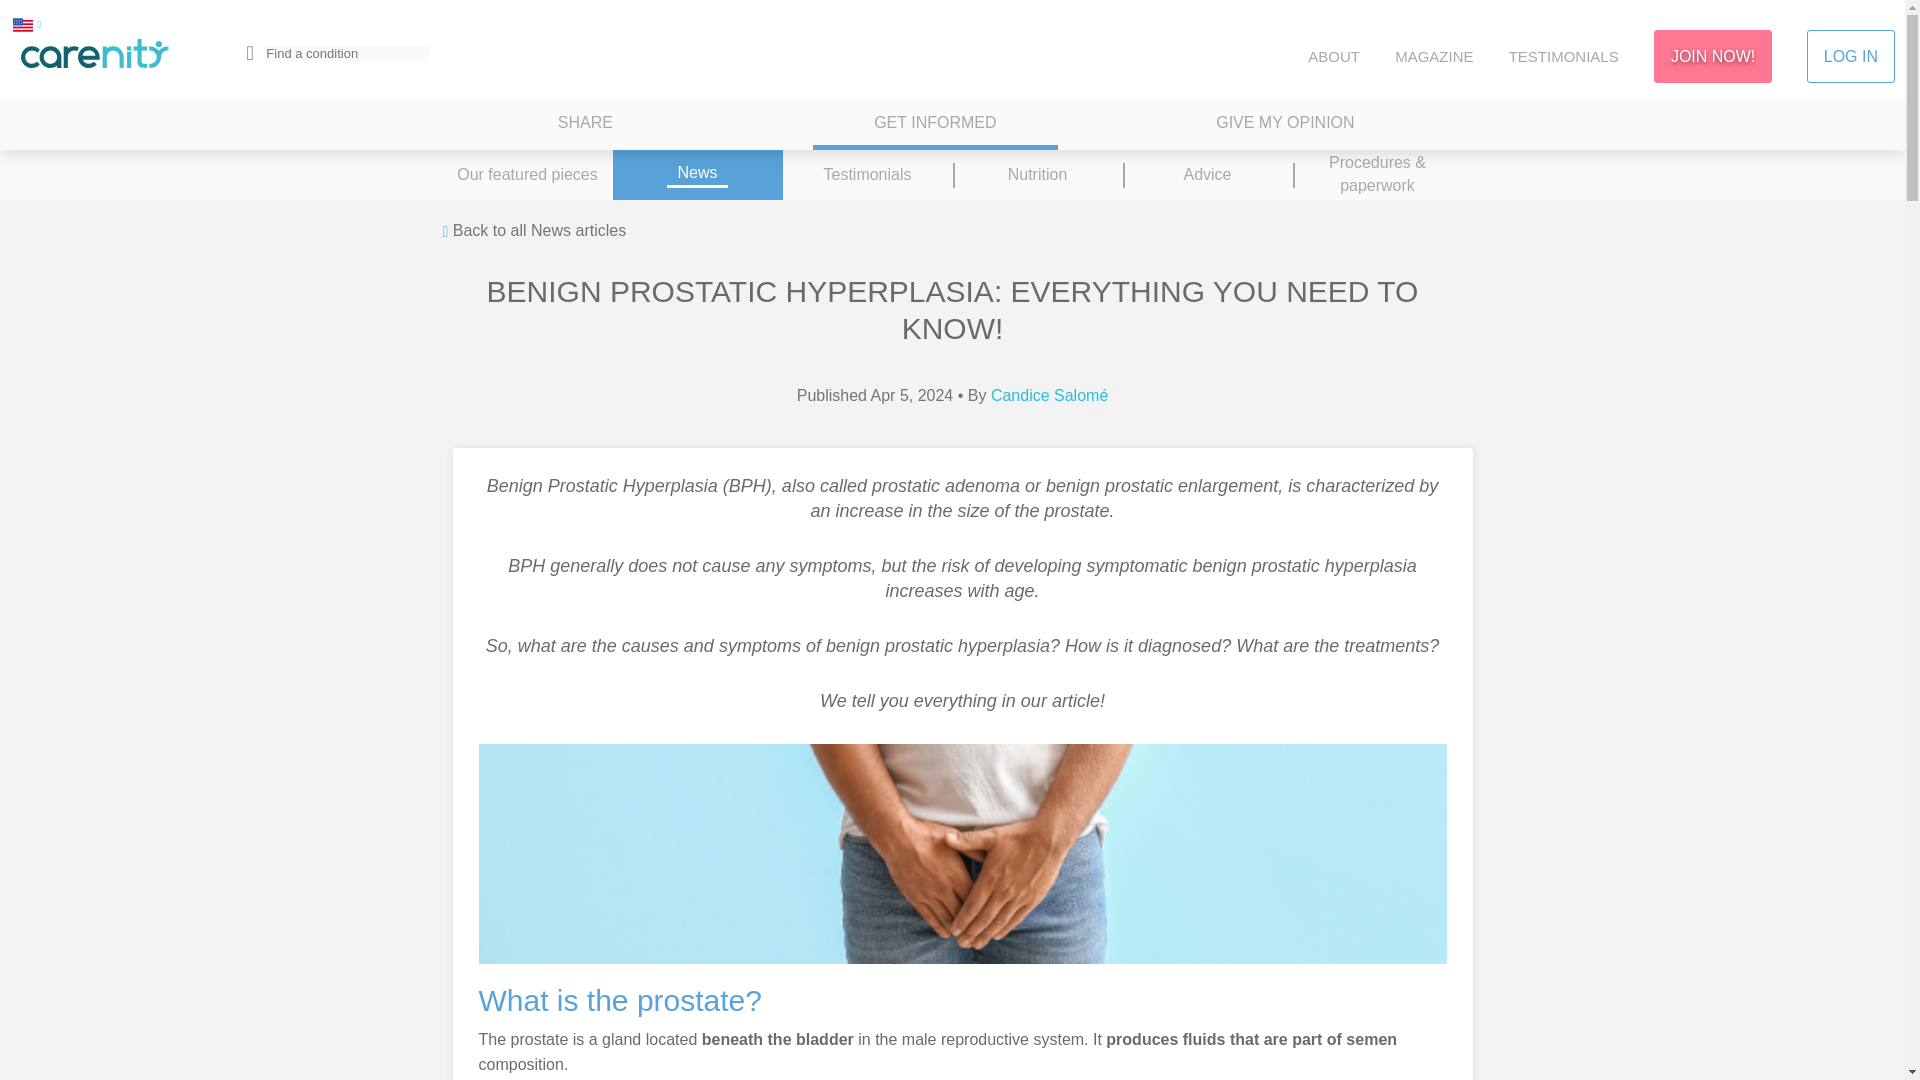 The height and width of the screenshot is (1080, 1920). Describe the element at coordinates (1712, 56) in the screenshot. I see `JOIN NOW!` at that location.